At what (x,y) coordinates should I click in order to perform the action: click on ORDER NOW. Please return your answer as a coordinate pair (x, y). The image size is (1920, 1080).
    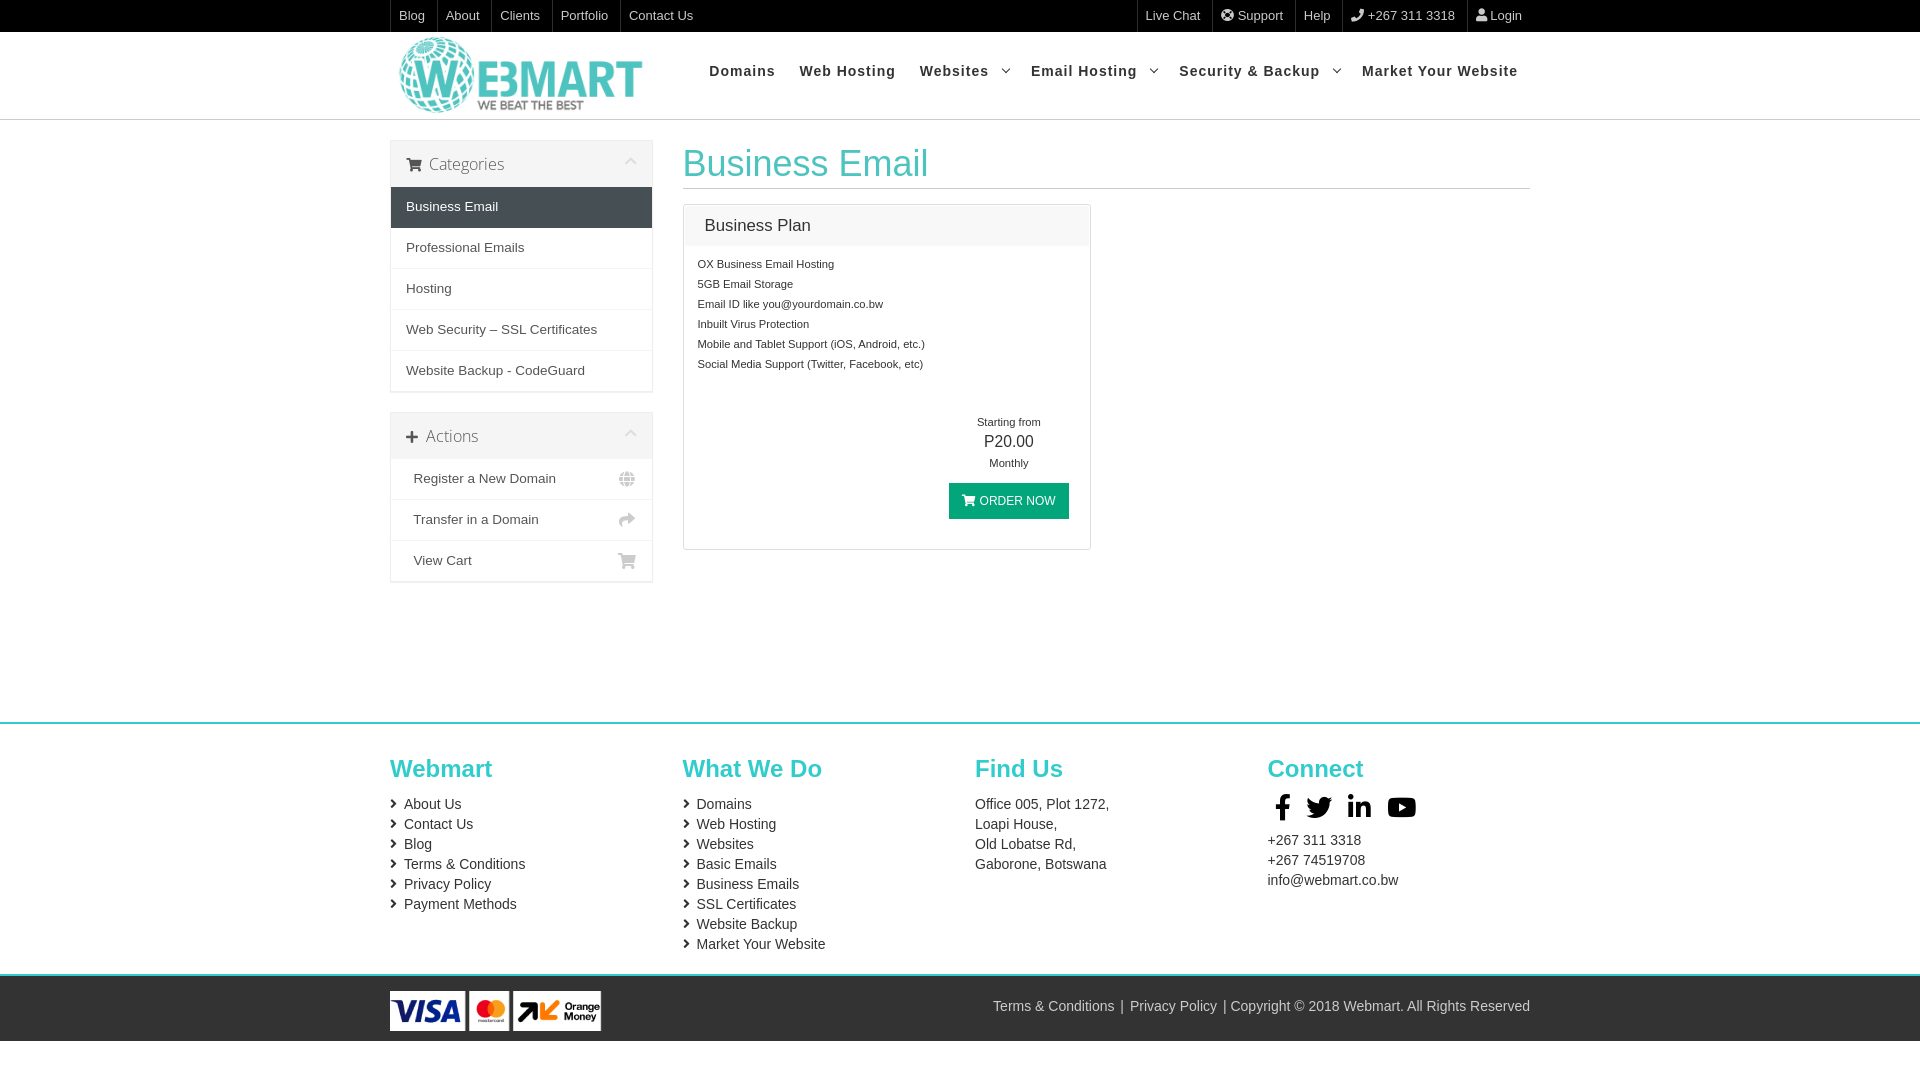
    Looking at the image, I should click on (1008, 501).